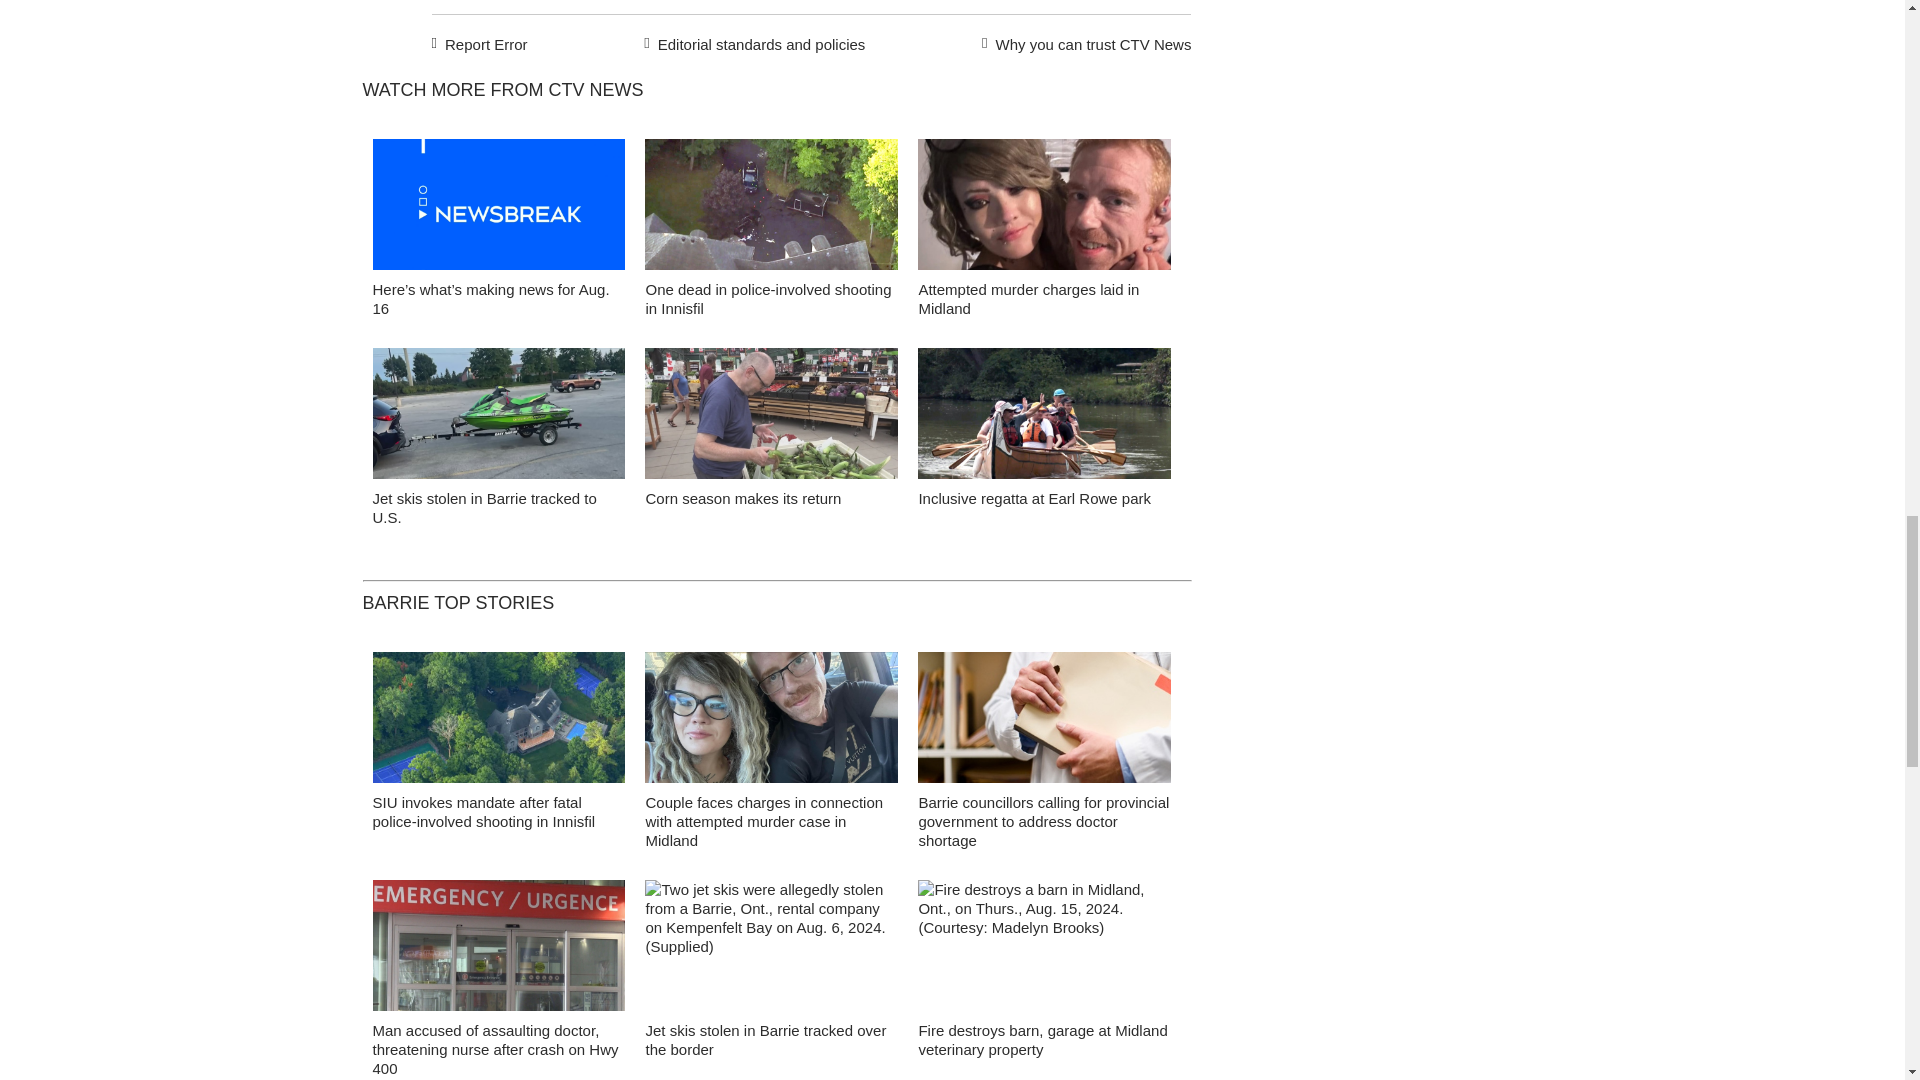  Describe the element at coordinates (498, 722) in the screenshot. I see `Innisfil shooting` at that location.